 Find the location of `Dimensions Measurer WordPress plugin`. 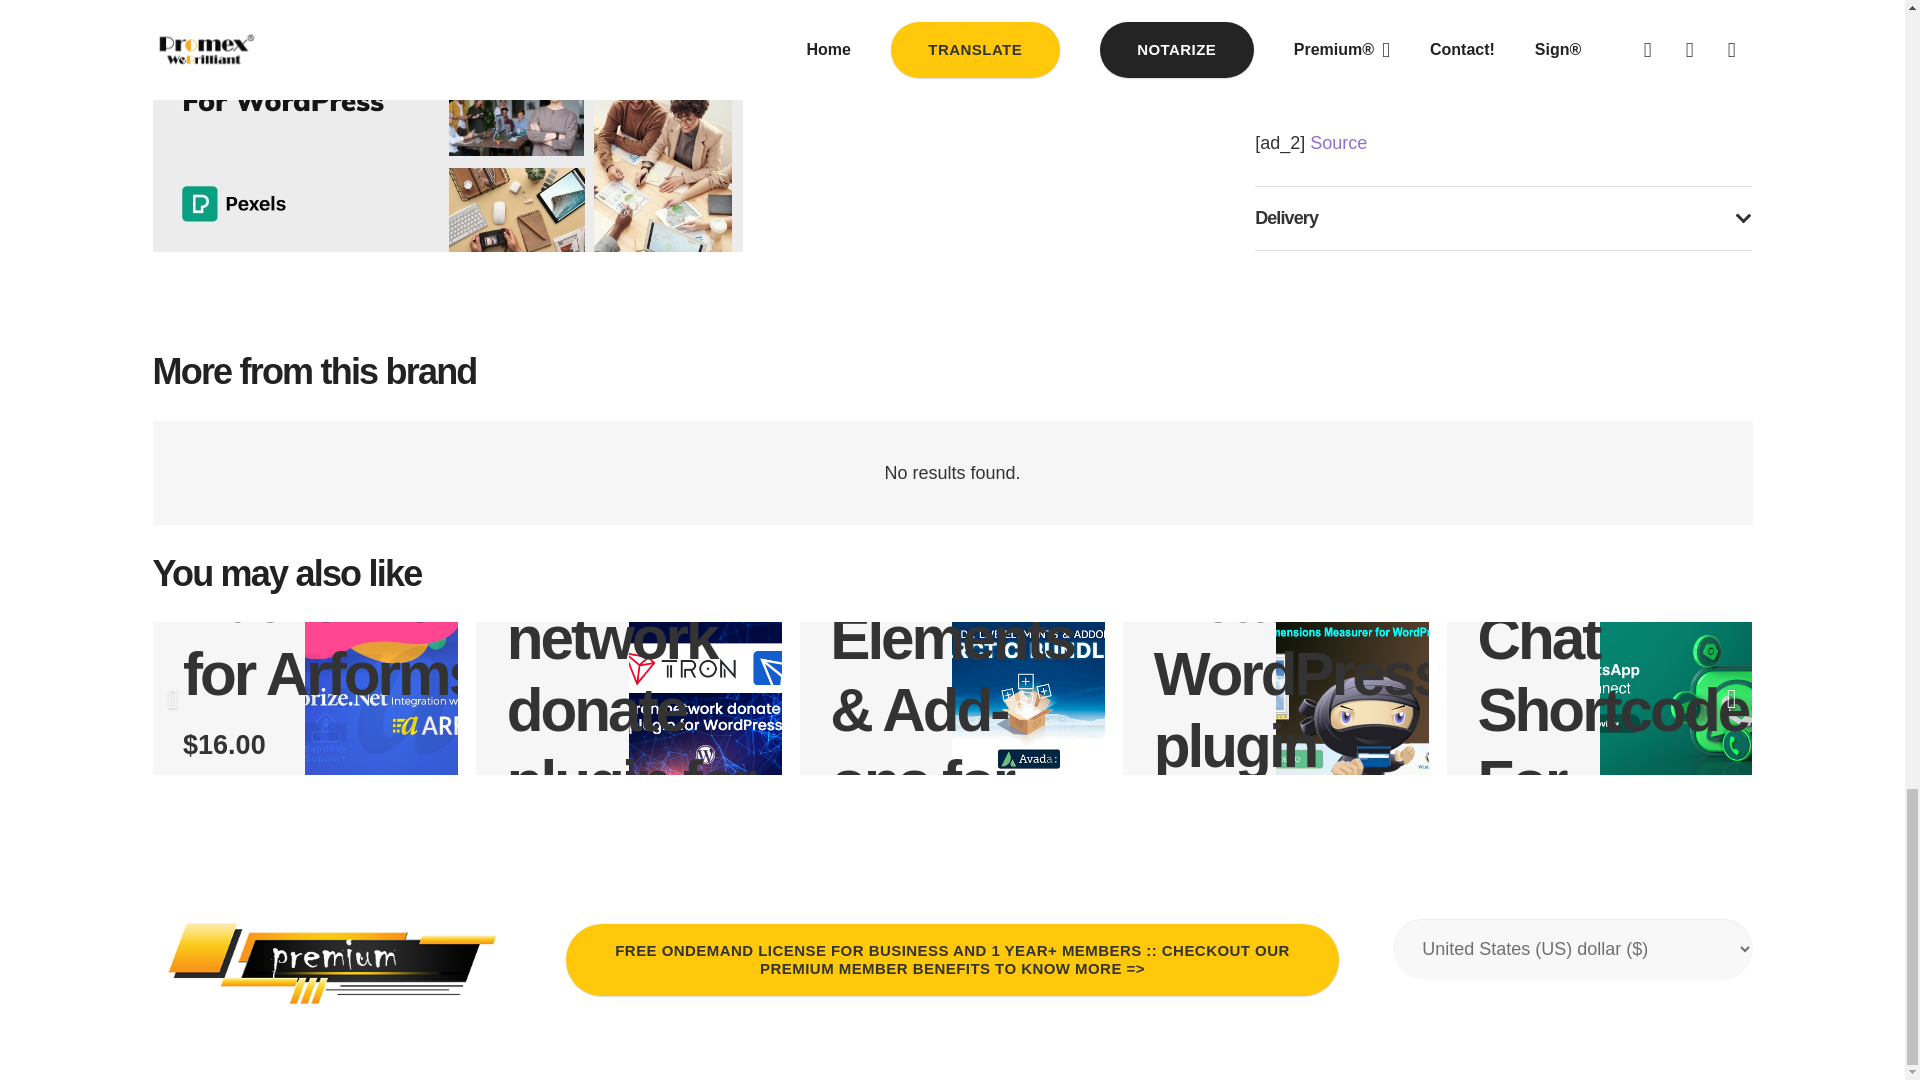

Dimensions Measurer WordPress plugin is located at coordinates (1308, 636).